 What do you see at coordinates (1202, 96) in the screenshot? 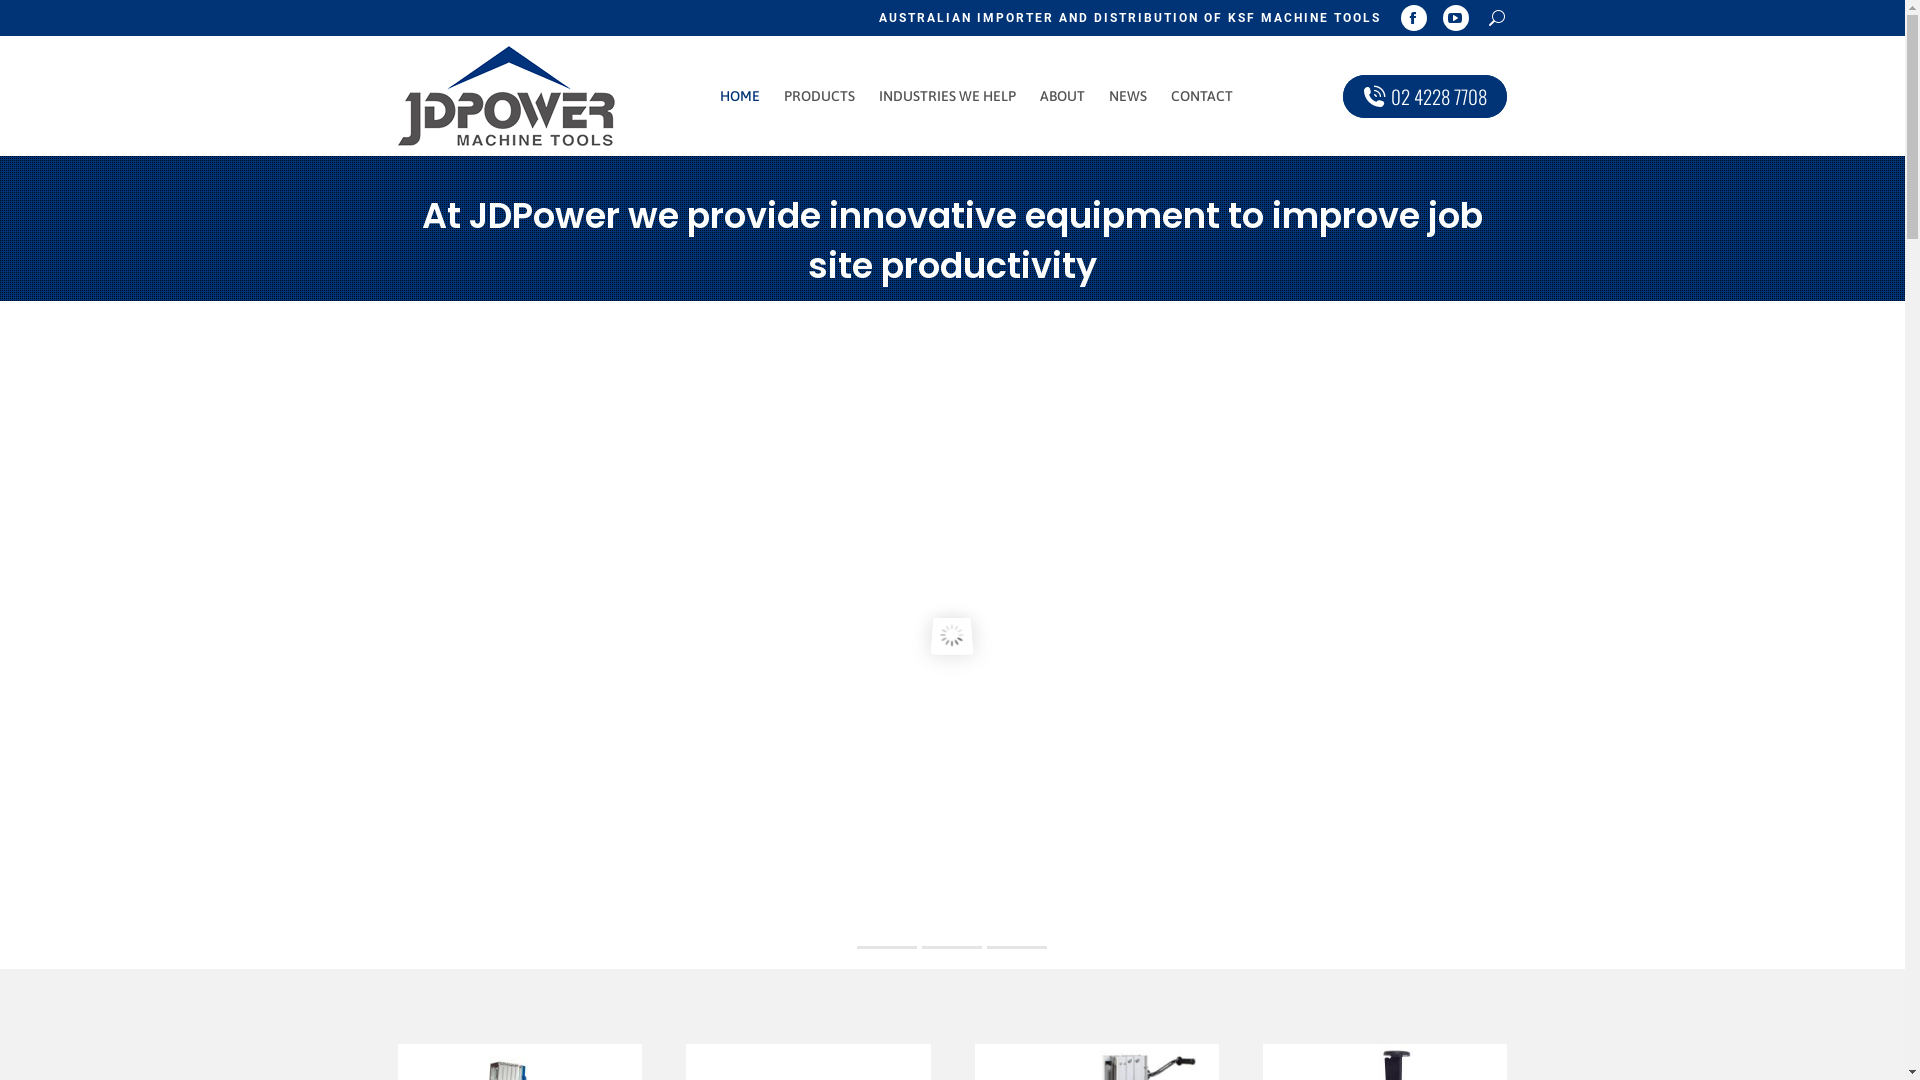
I see `CONTACT` at bounding box center [1202, 96].